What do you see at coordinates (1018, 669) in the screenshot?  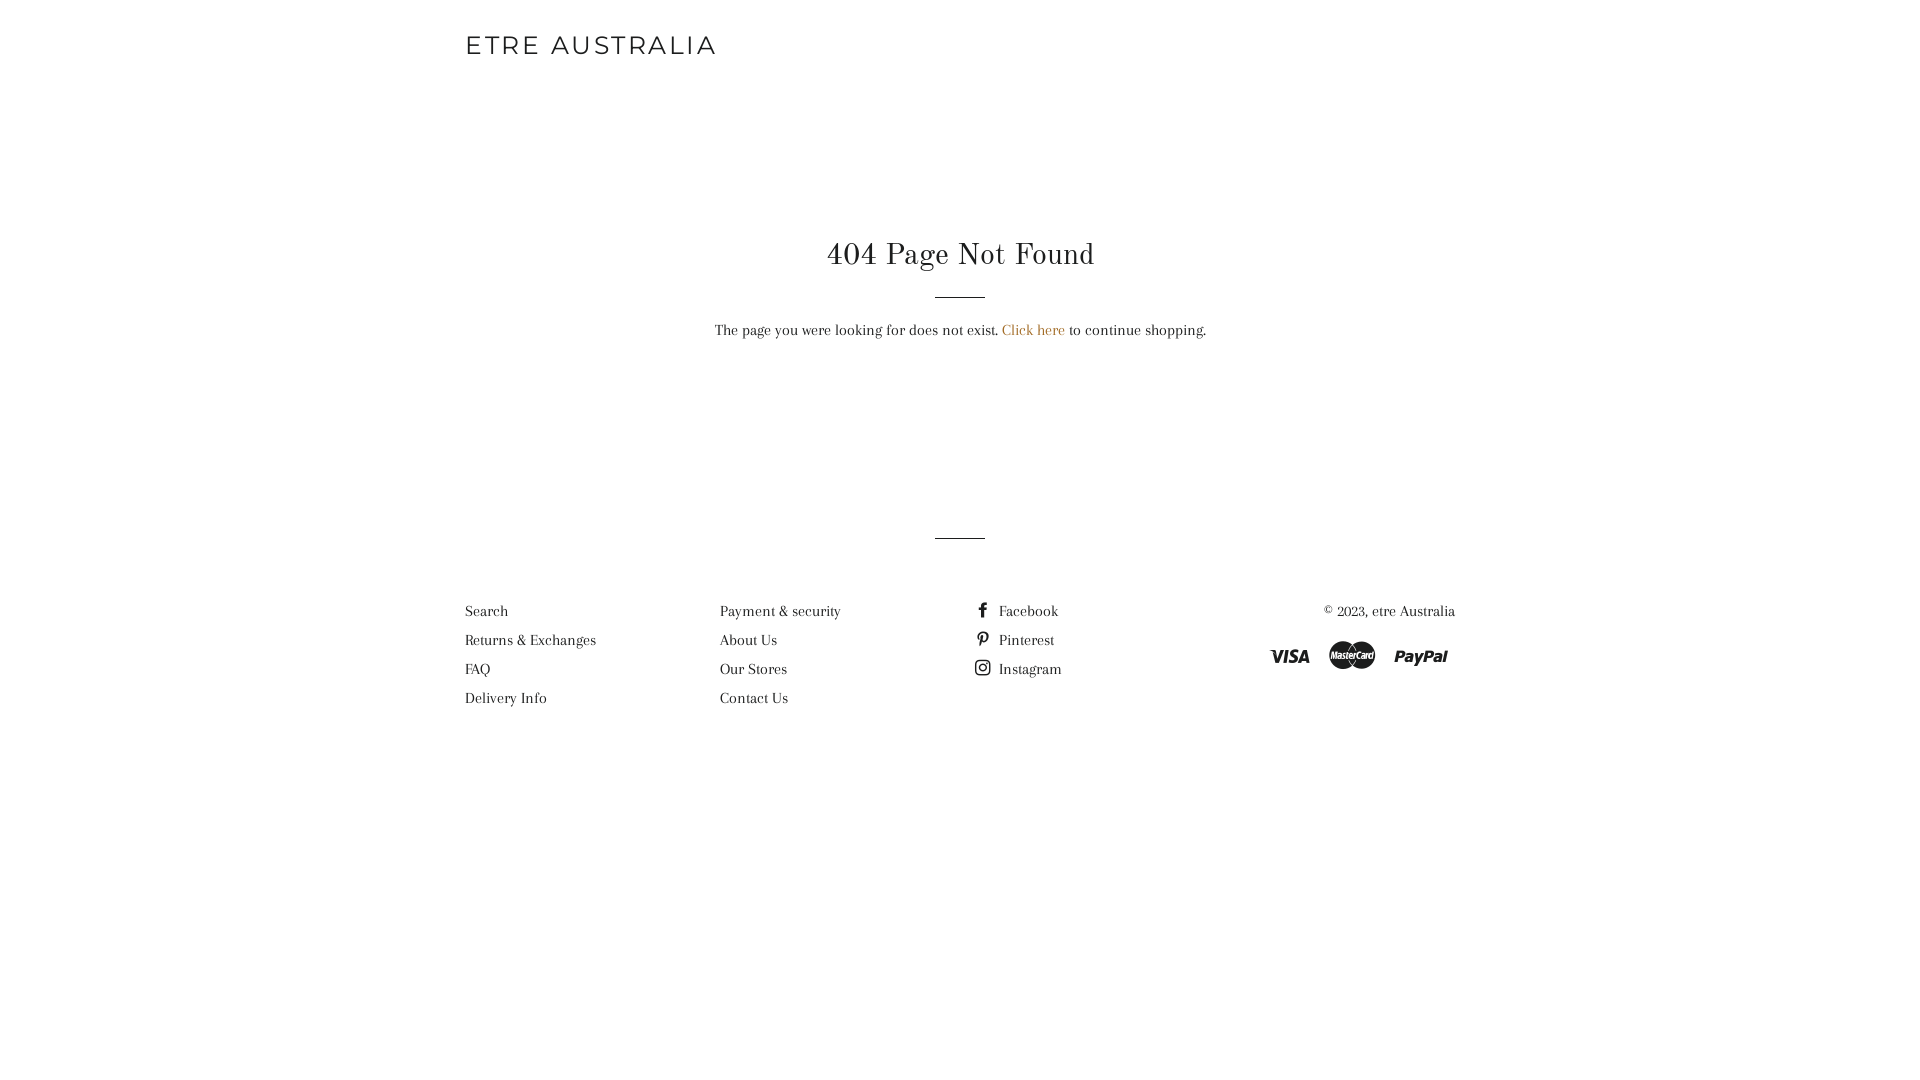 I see `Instagram` at bounding box center [1018, 669].